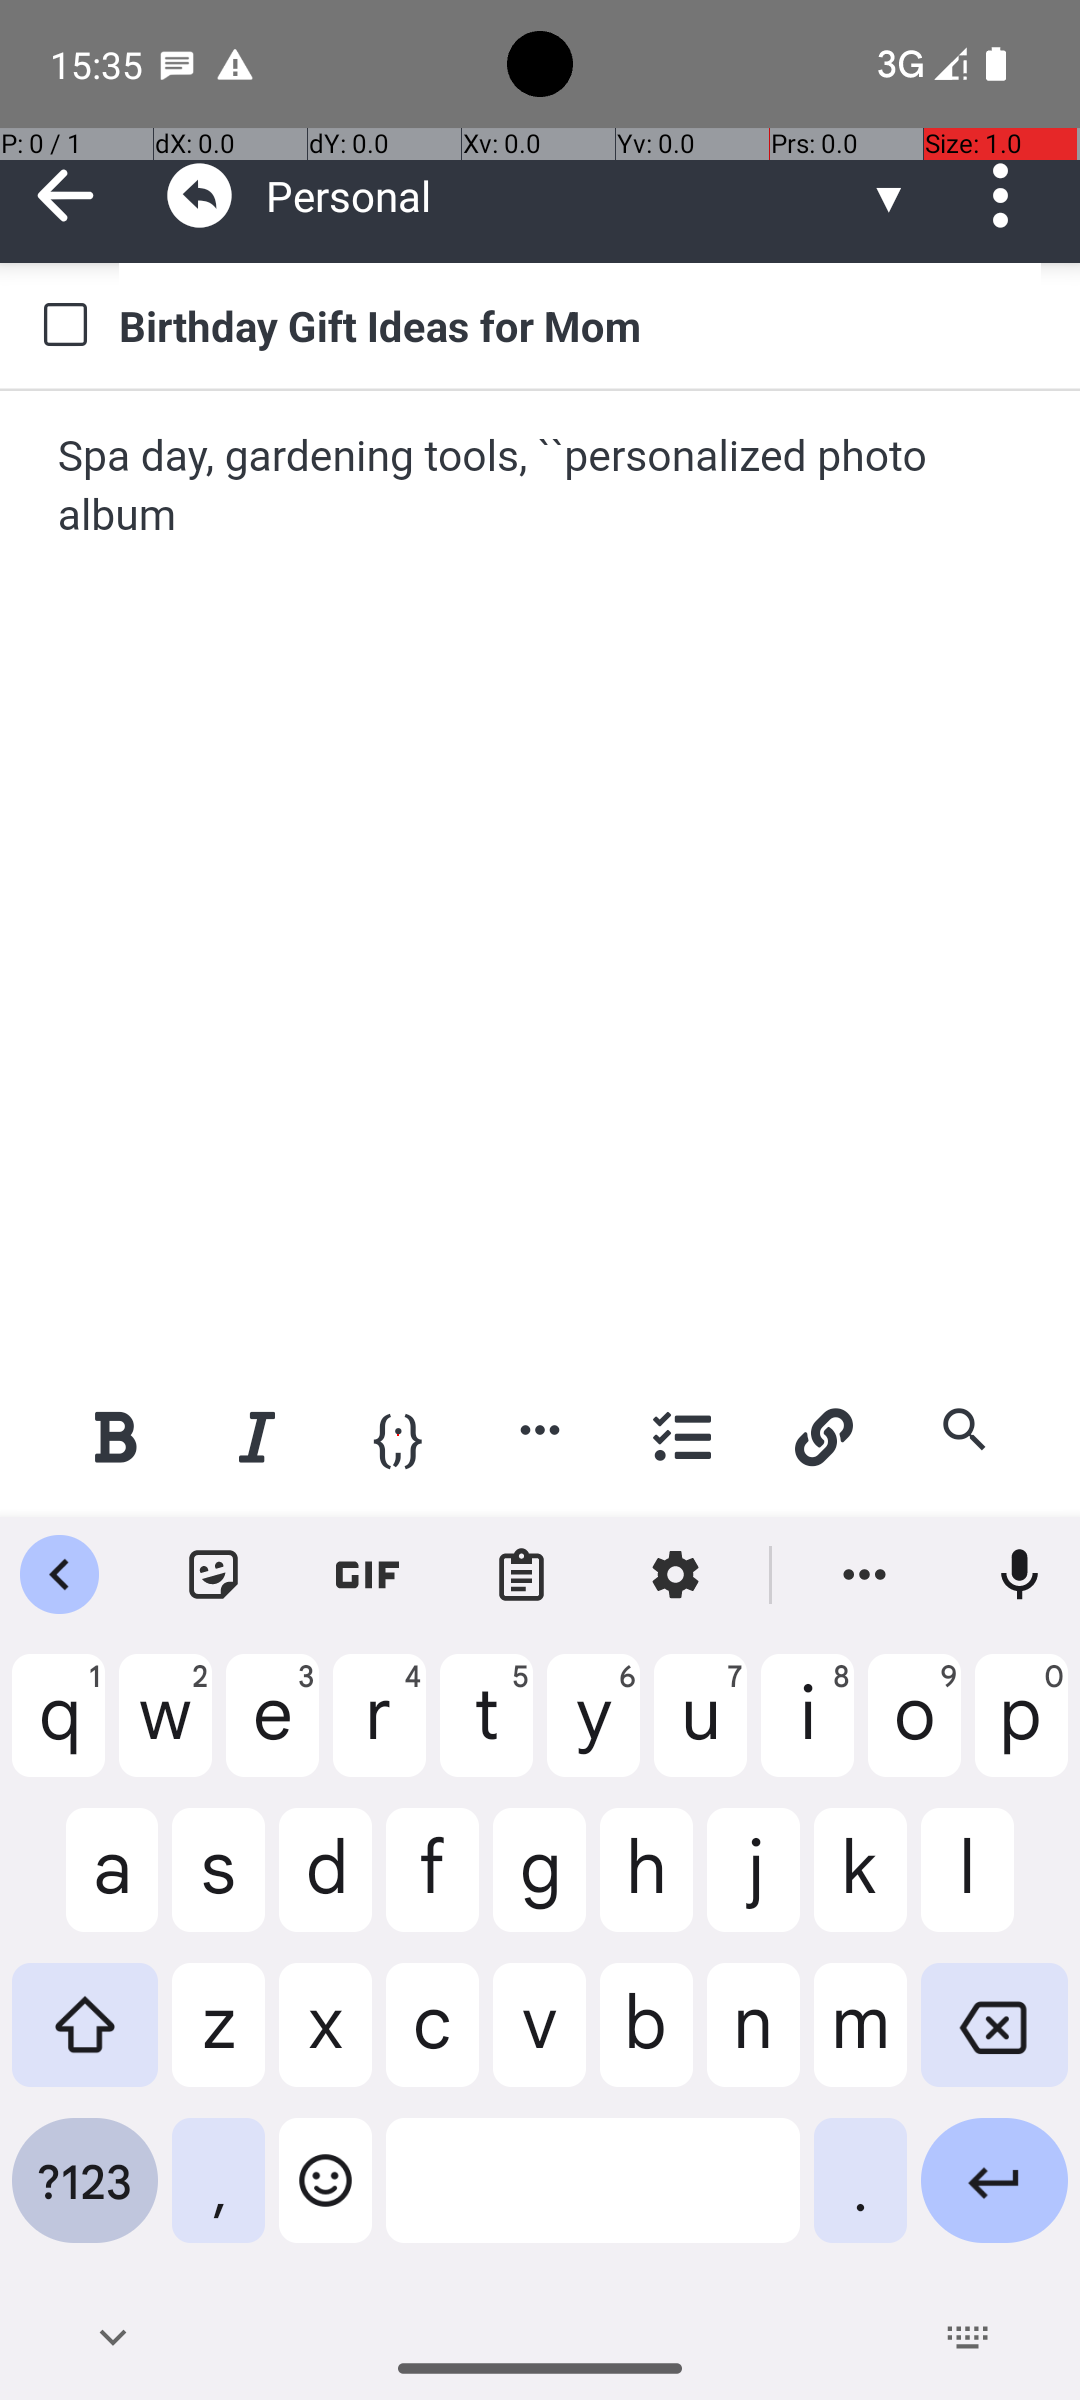  I want to click on Find and replace, so click(964, 1430).